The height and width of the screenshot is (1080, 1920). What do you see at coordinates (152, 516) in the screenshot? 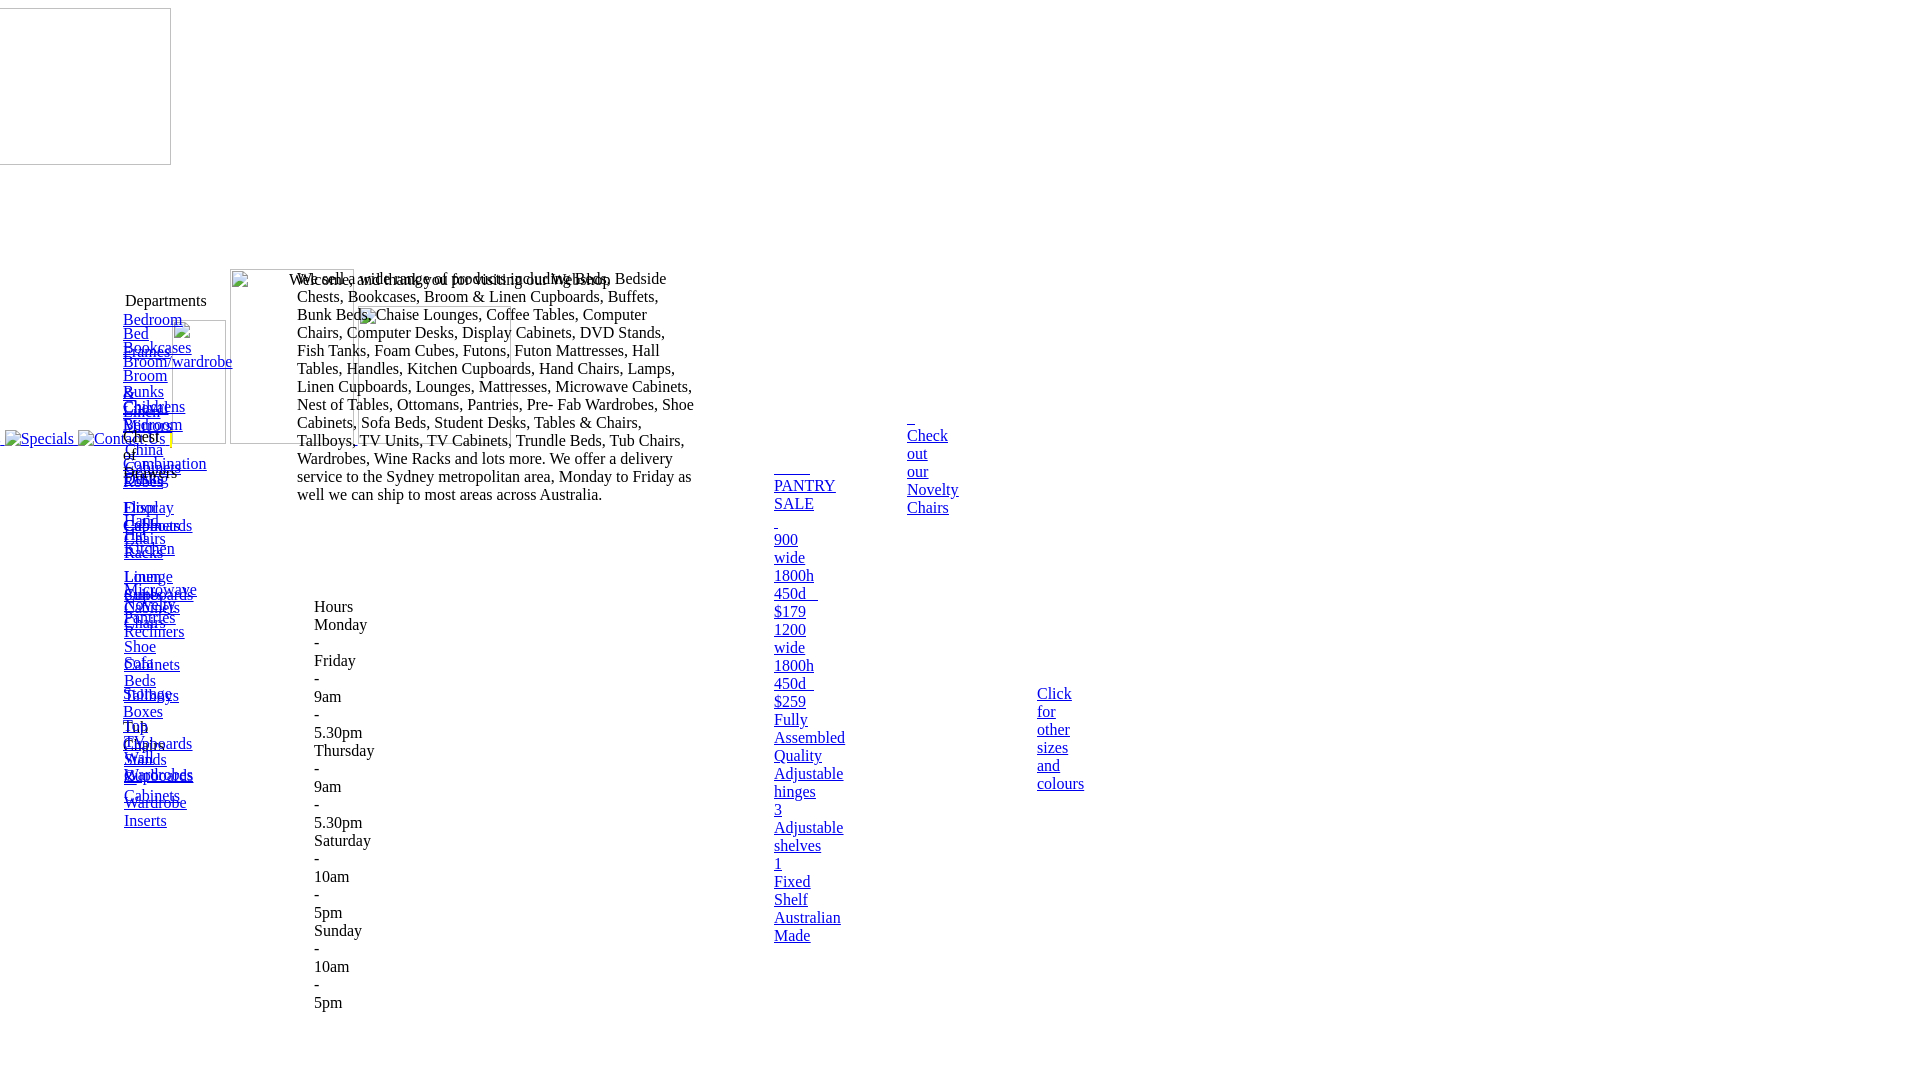
I see `Display Cabinets` at bounding box center [152, 516].